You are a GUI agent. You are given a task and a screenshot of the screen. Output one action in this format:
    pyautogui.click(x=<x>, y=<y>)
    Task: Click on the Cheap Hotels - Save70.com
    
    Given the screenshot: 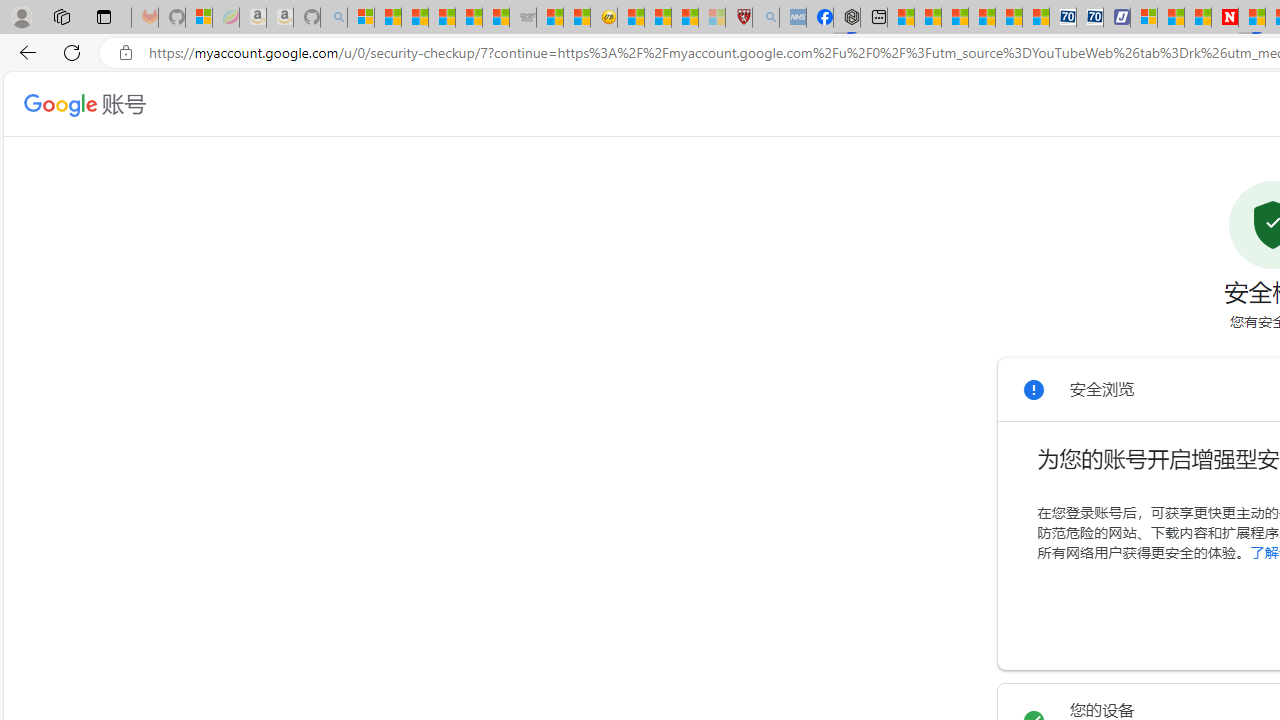 What is the action you would take?
    pyautogui.click(x=1090, y=18)
    